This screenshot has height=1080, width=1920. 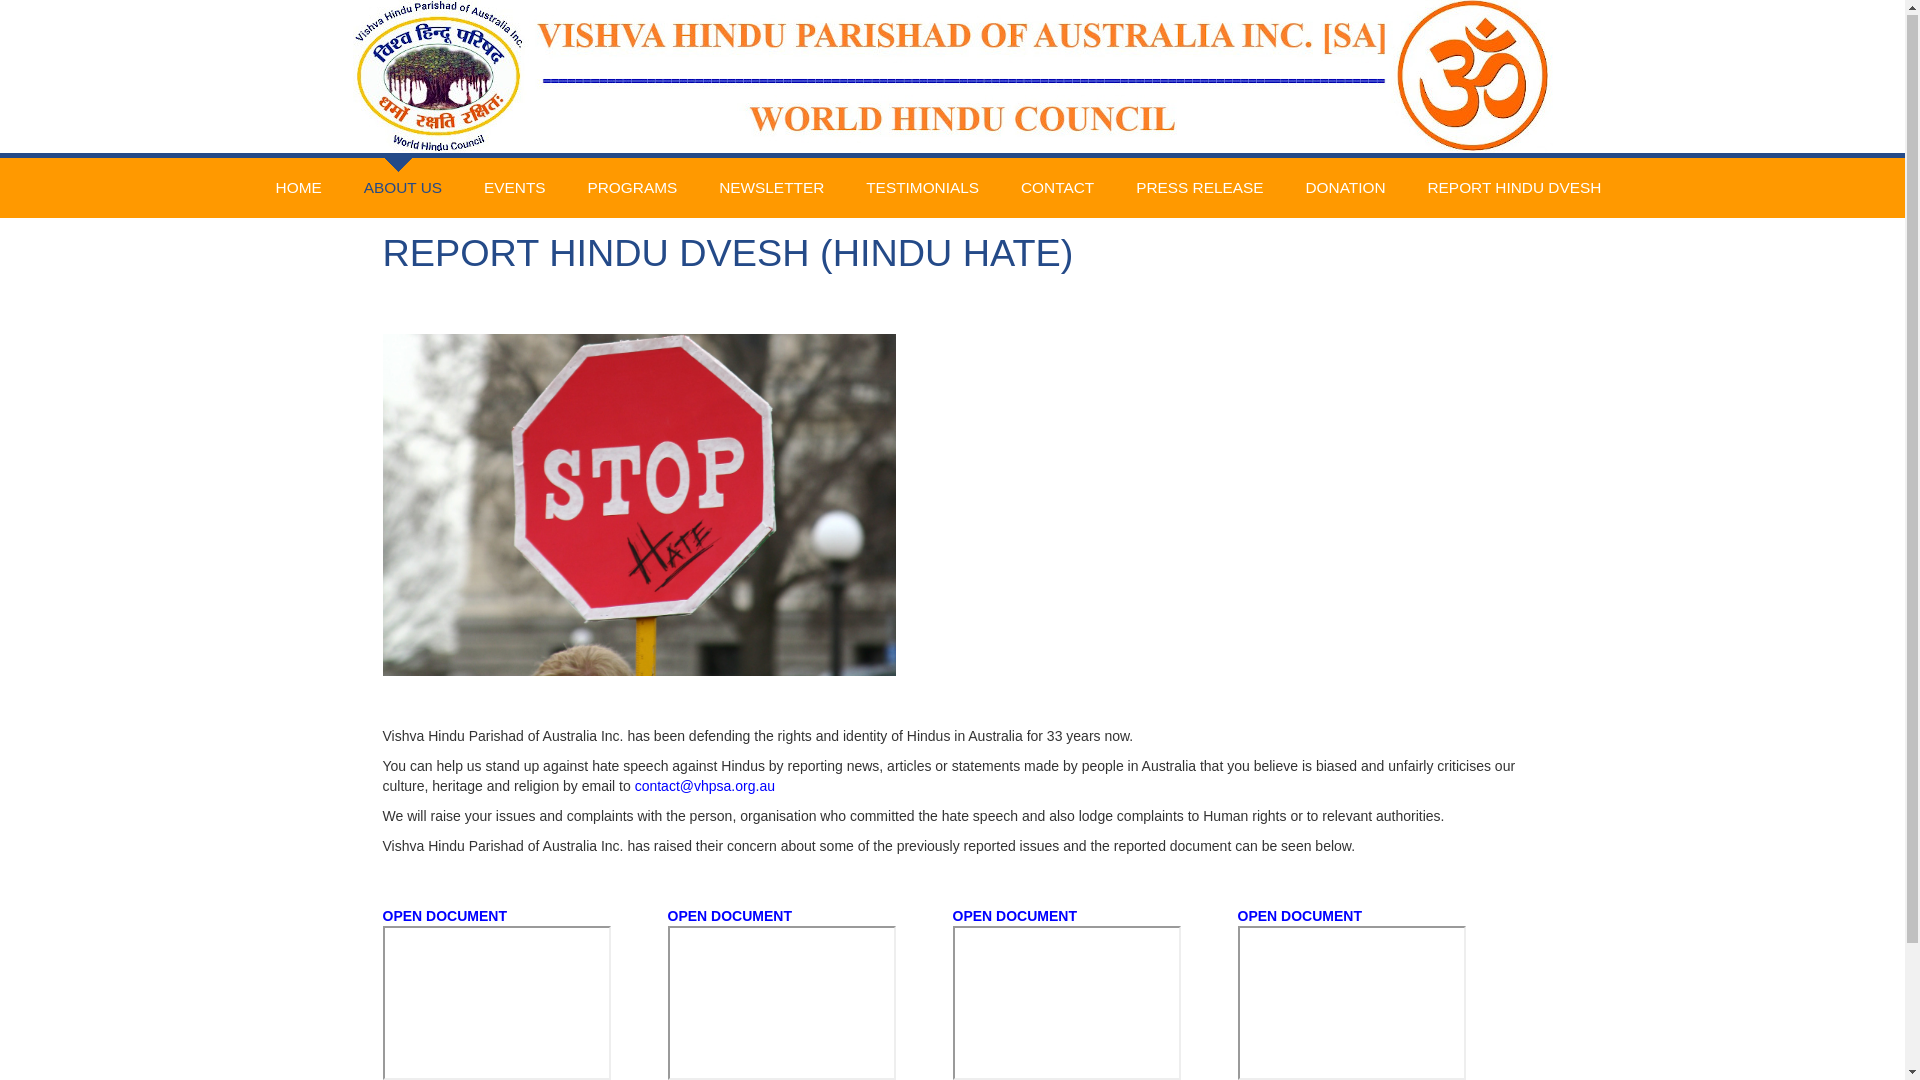 I want to click on NEWSLETTER, so click(x=772, y=189).